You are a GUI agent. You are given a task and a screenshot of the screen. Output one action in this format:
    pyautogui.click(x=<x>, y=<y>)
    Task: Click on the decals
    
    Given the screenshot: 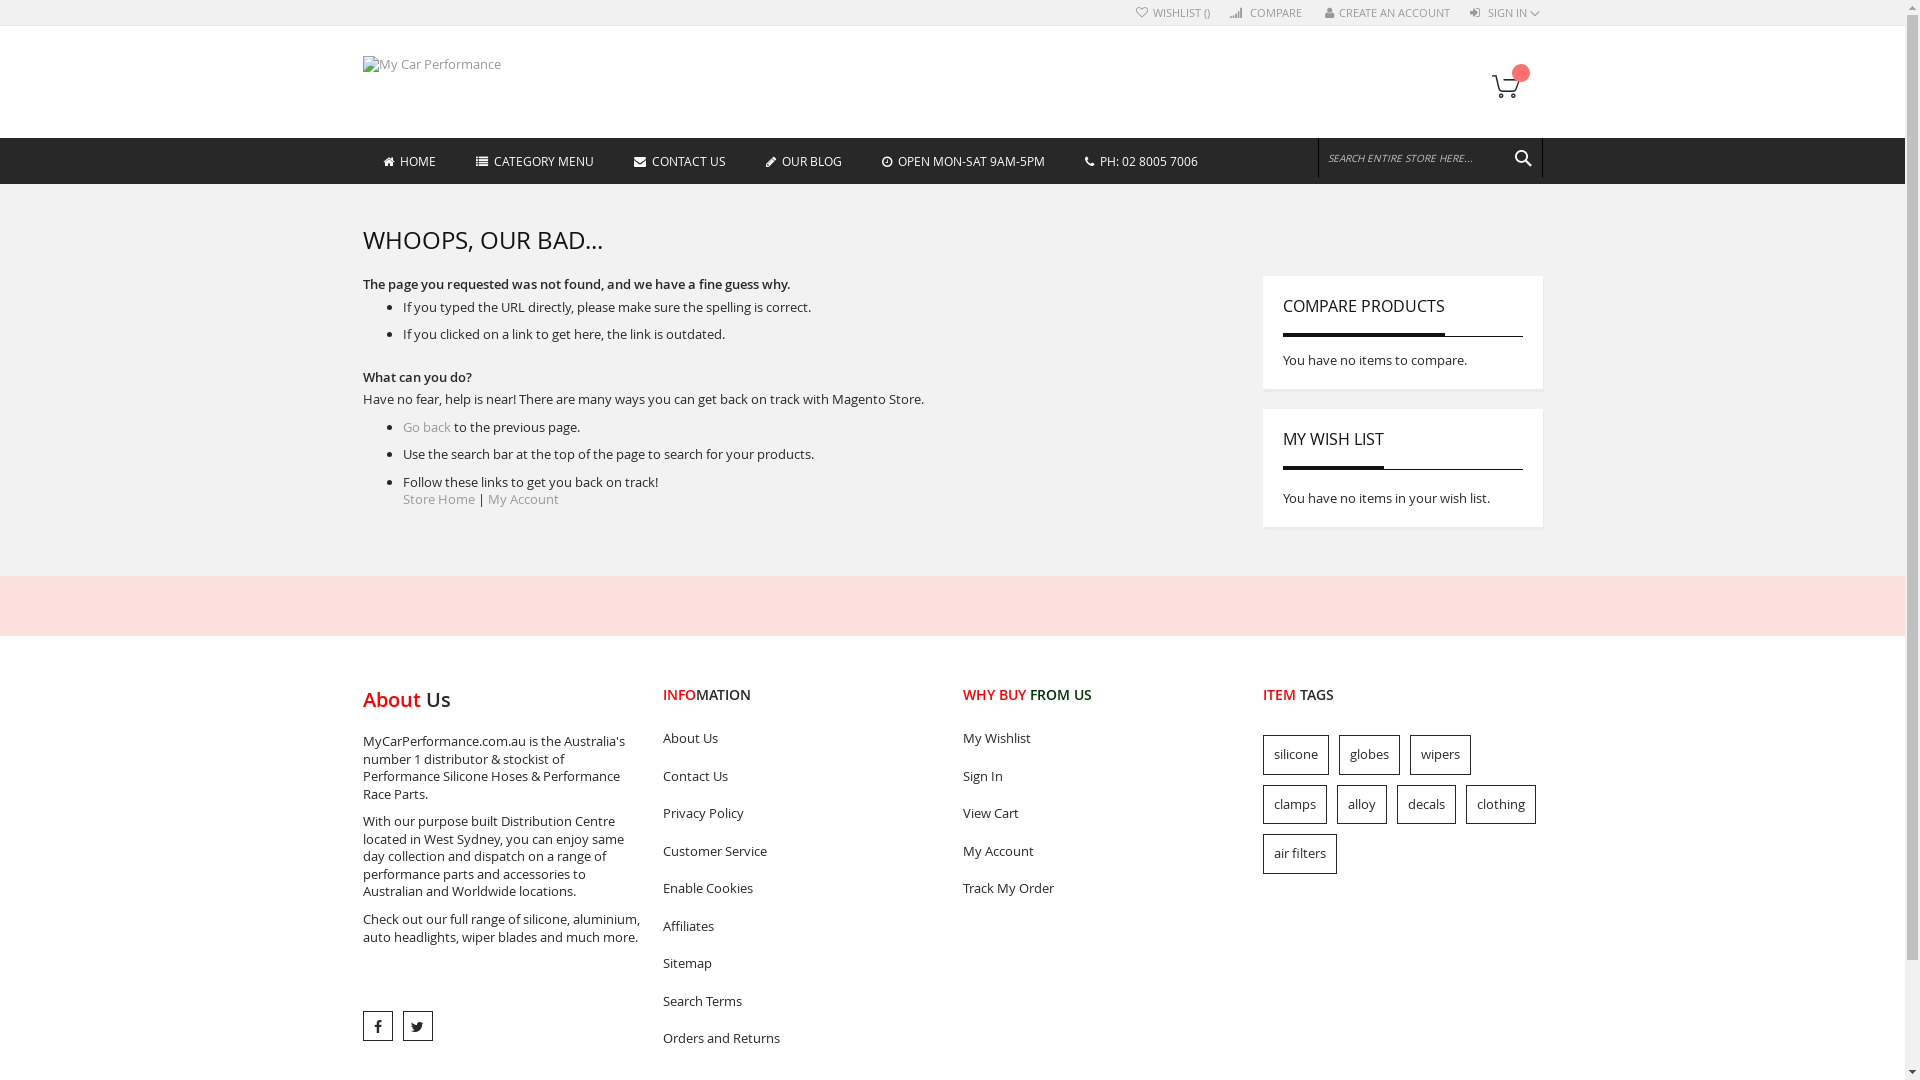 What is the action you would take?
    pyautogui.click(x=1426, y=804)
    